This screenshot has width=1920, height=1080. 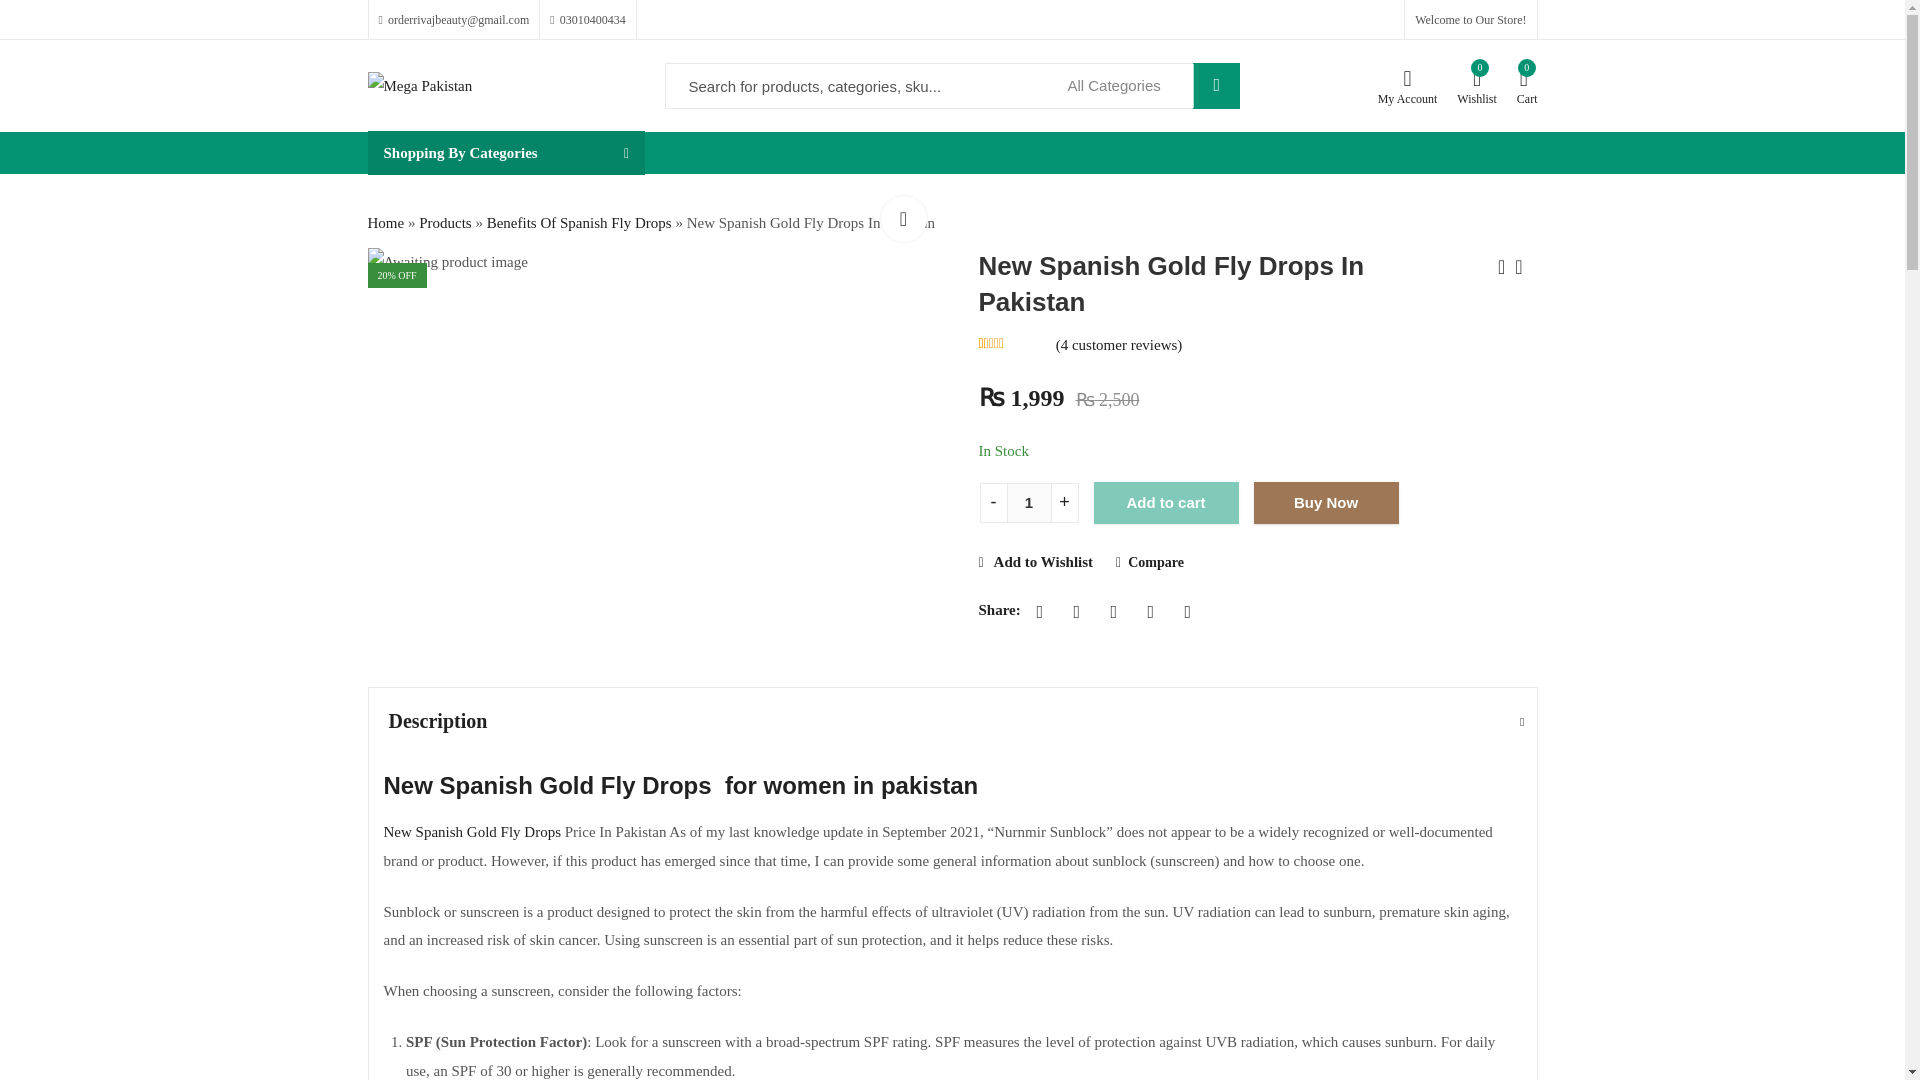 I want to click on Search, so click(x=1216, y=86).